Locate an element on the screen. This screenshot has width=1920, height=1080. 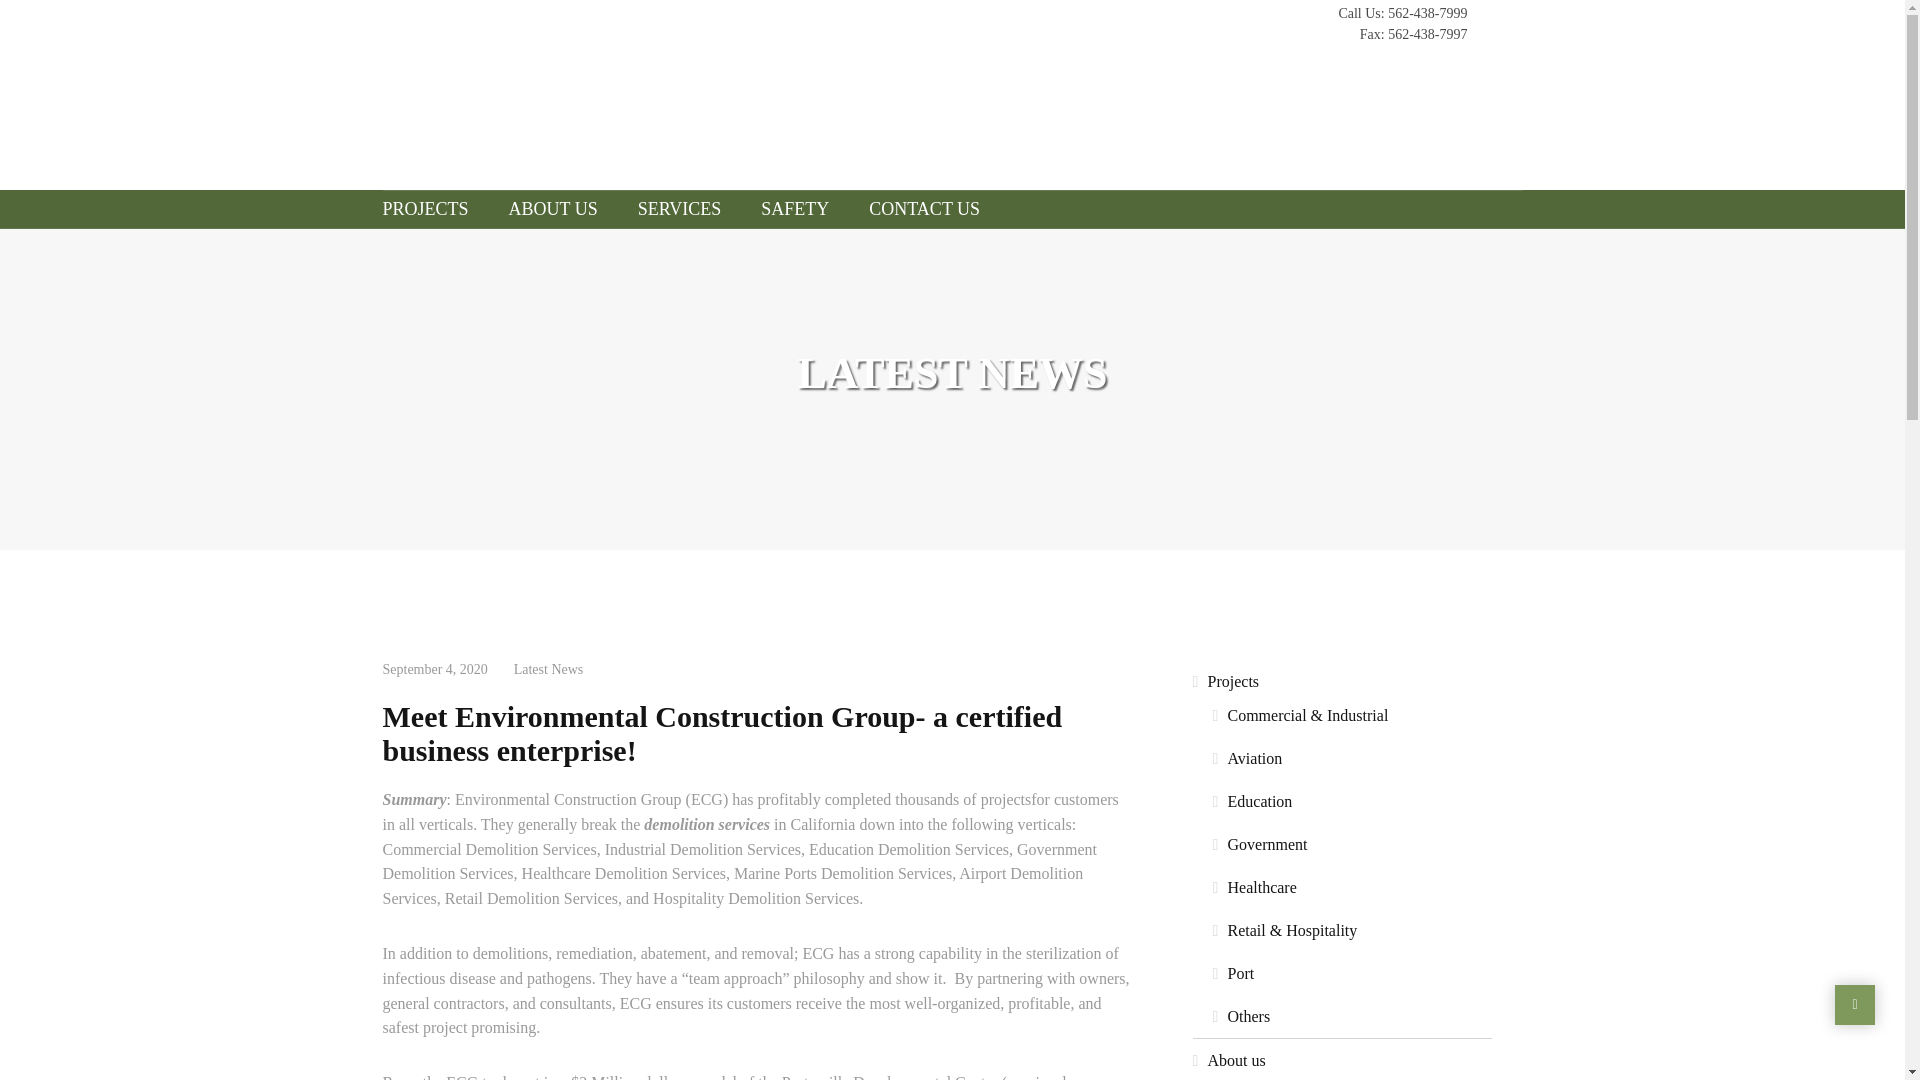
PROJECTS is located at coordinates (434, 208).